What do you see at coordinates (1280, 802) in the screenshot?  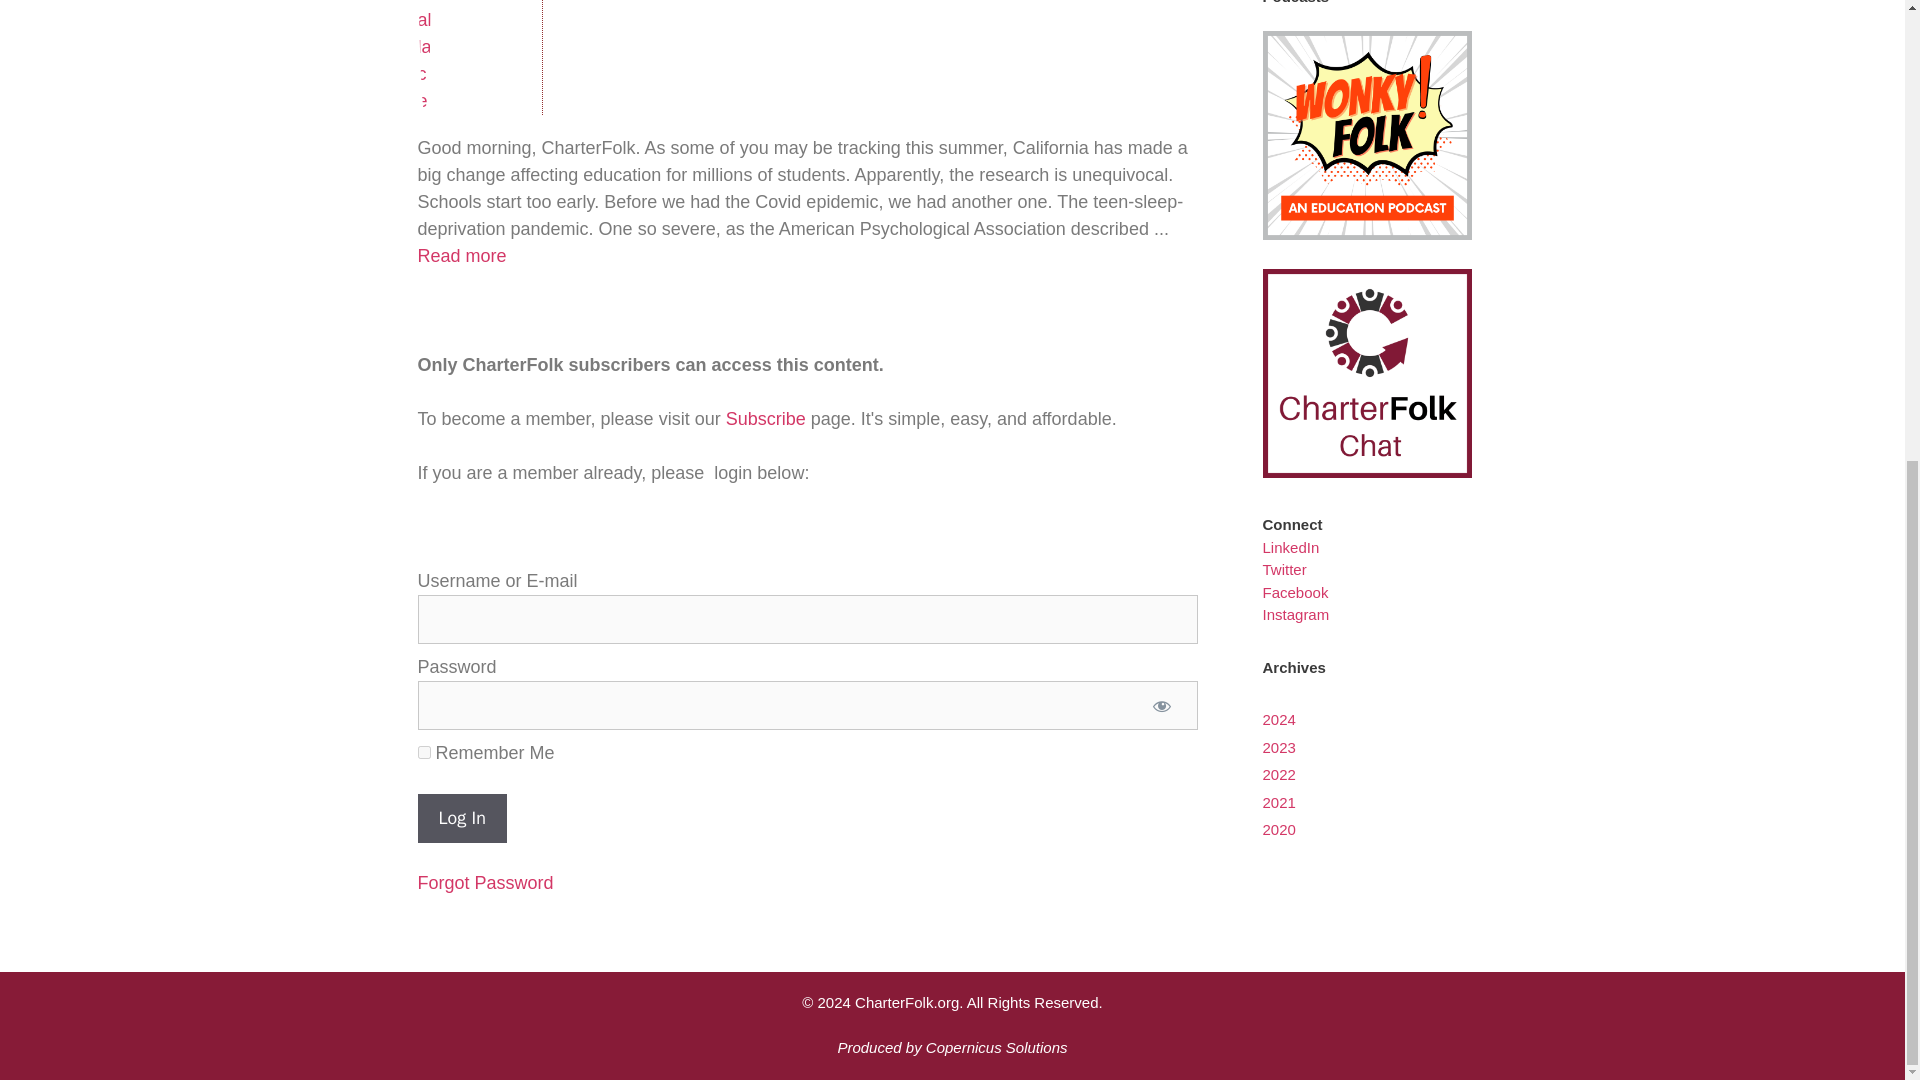 I see `2021` at bounding box center [1280, 802].